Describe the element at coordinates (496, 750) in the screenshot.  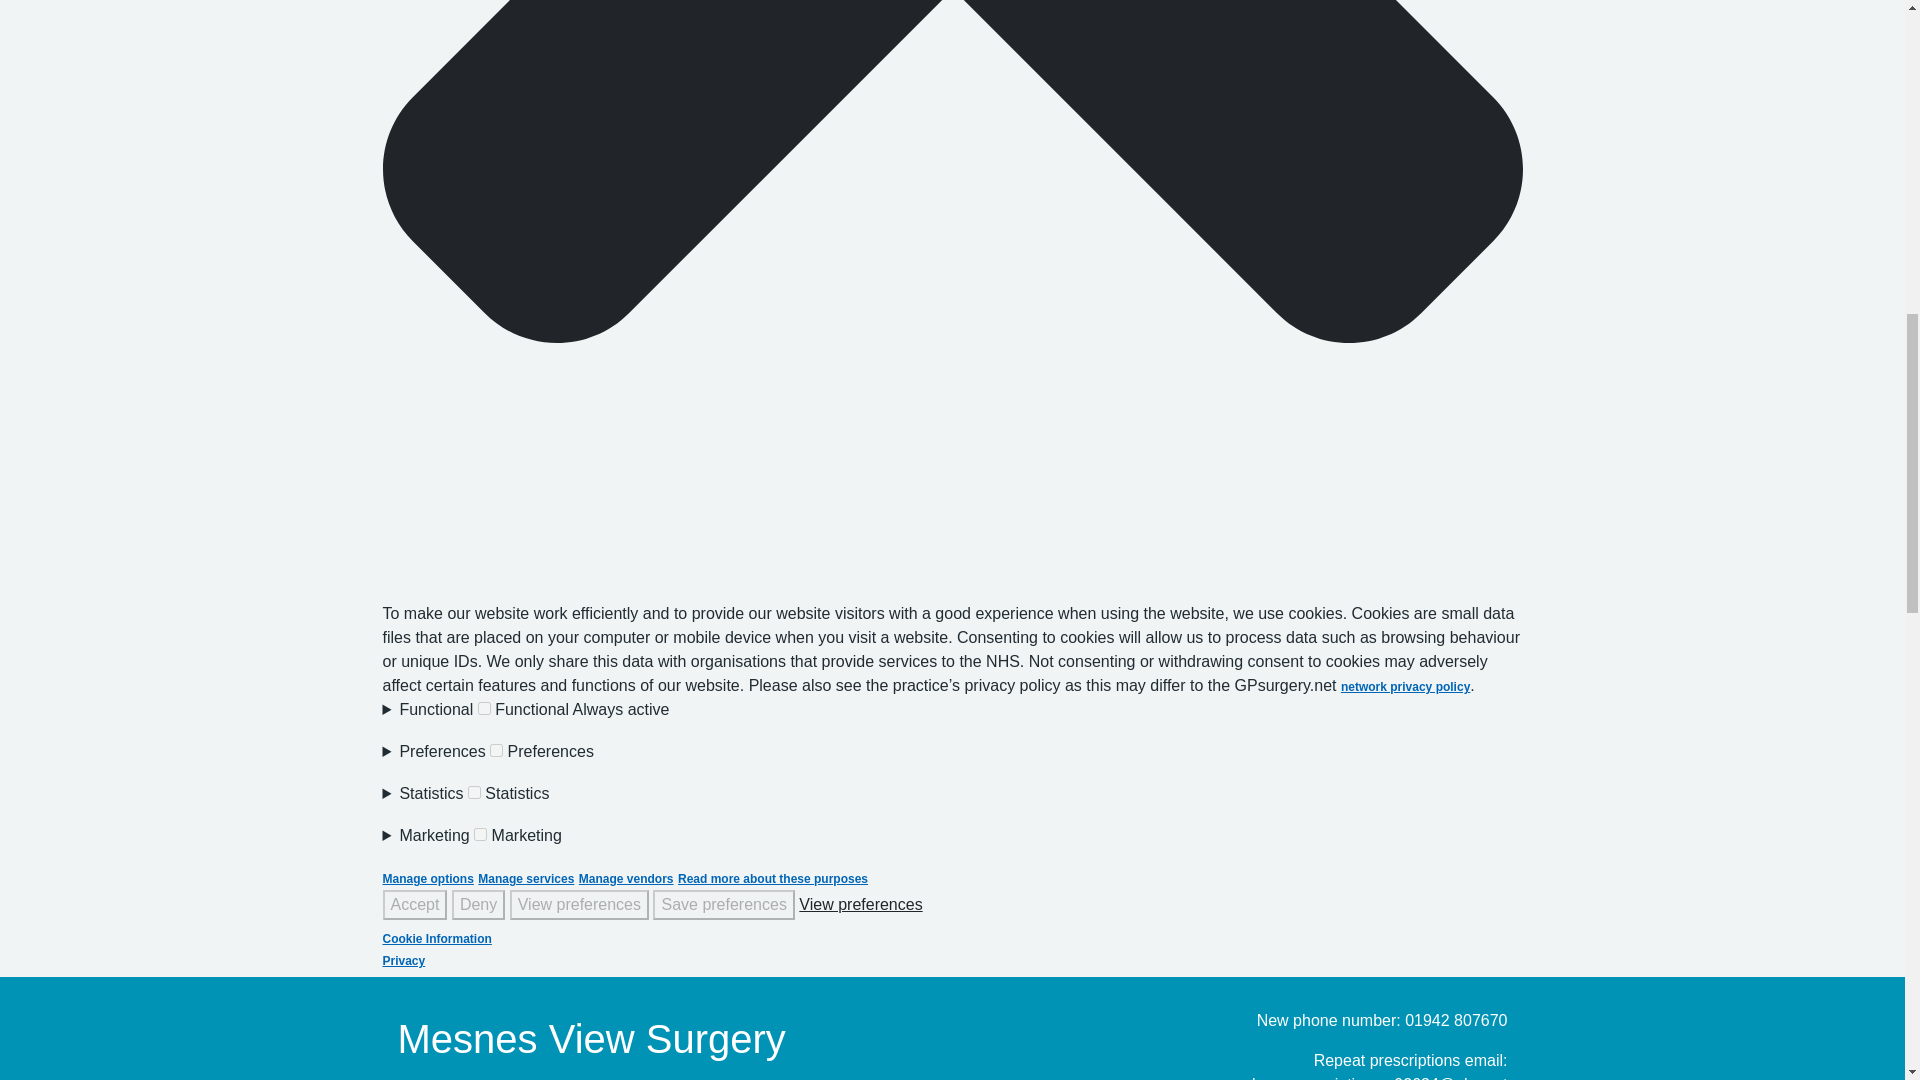
I see `1` at that location.